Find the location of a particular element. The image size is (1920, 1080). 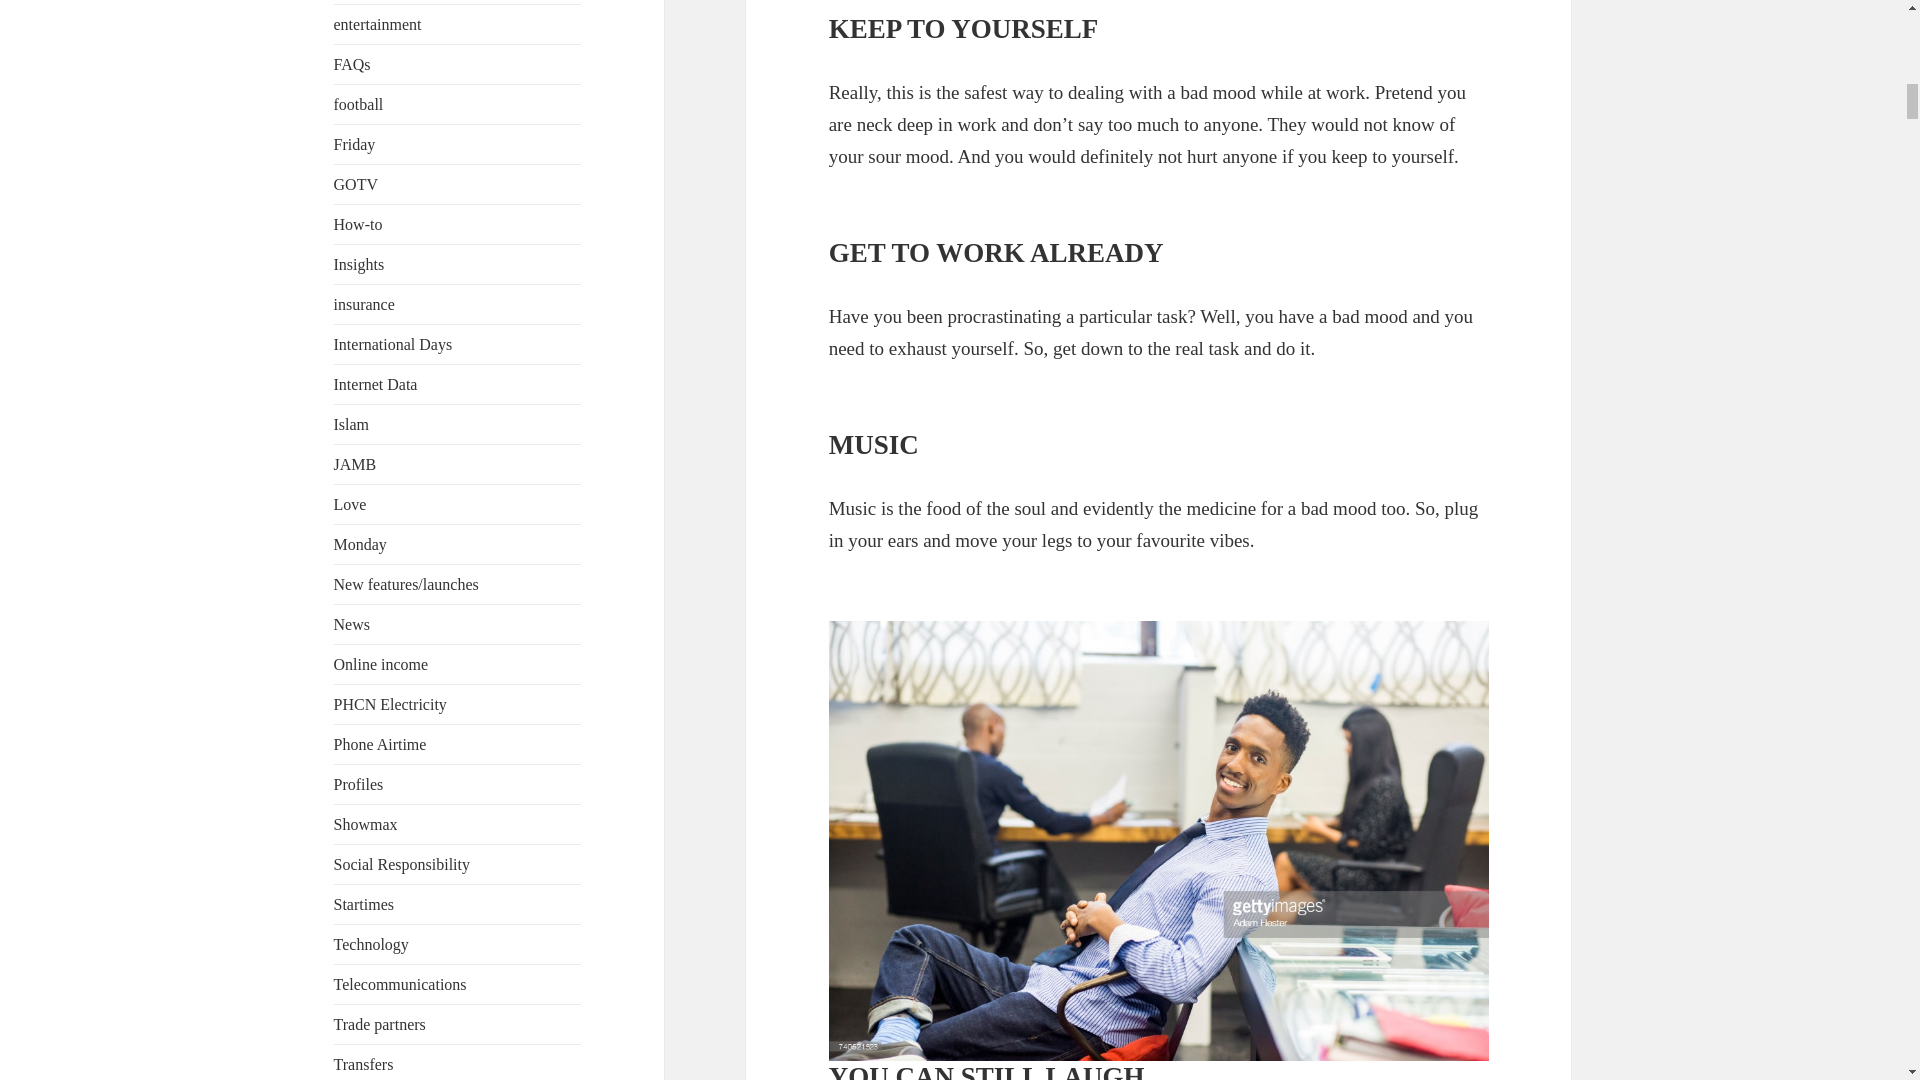

Internet Data is located at coordinates (376, 384).